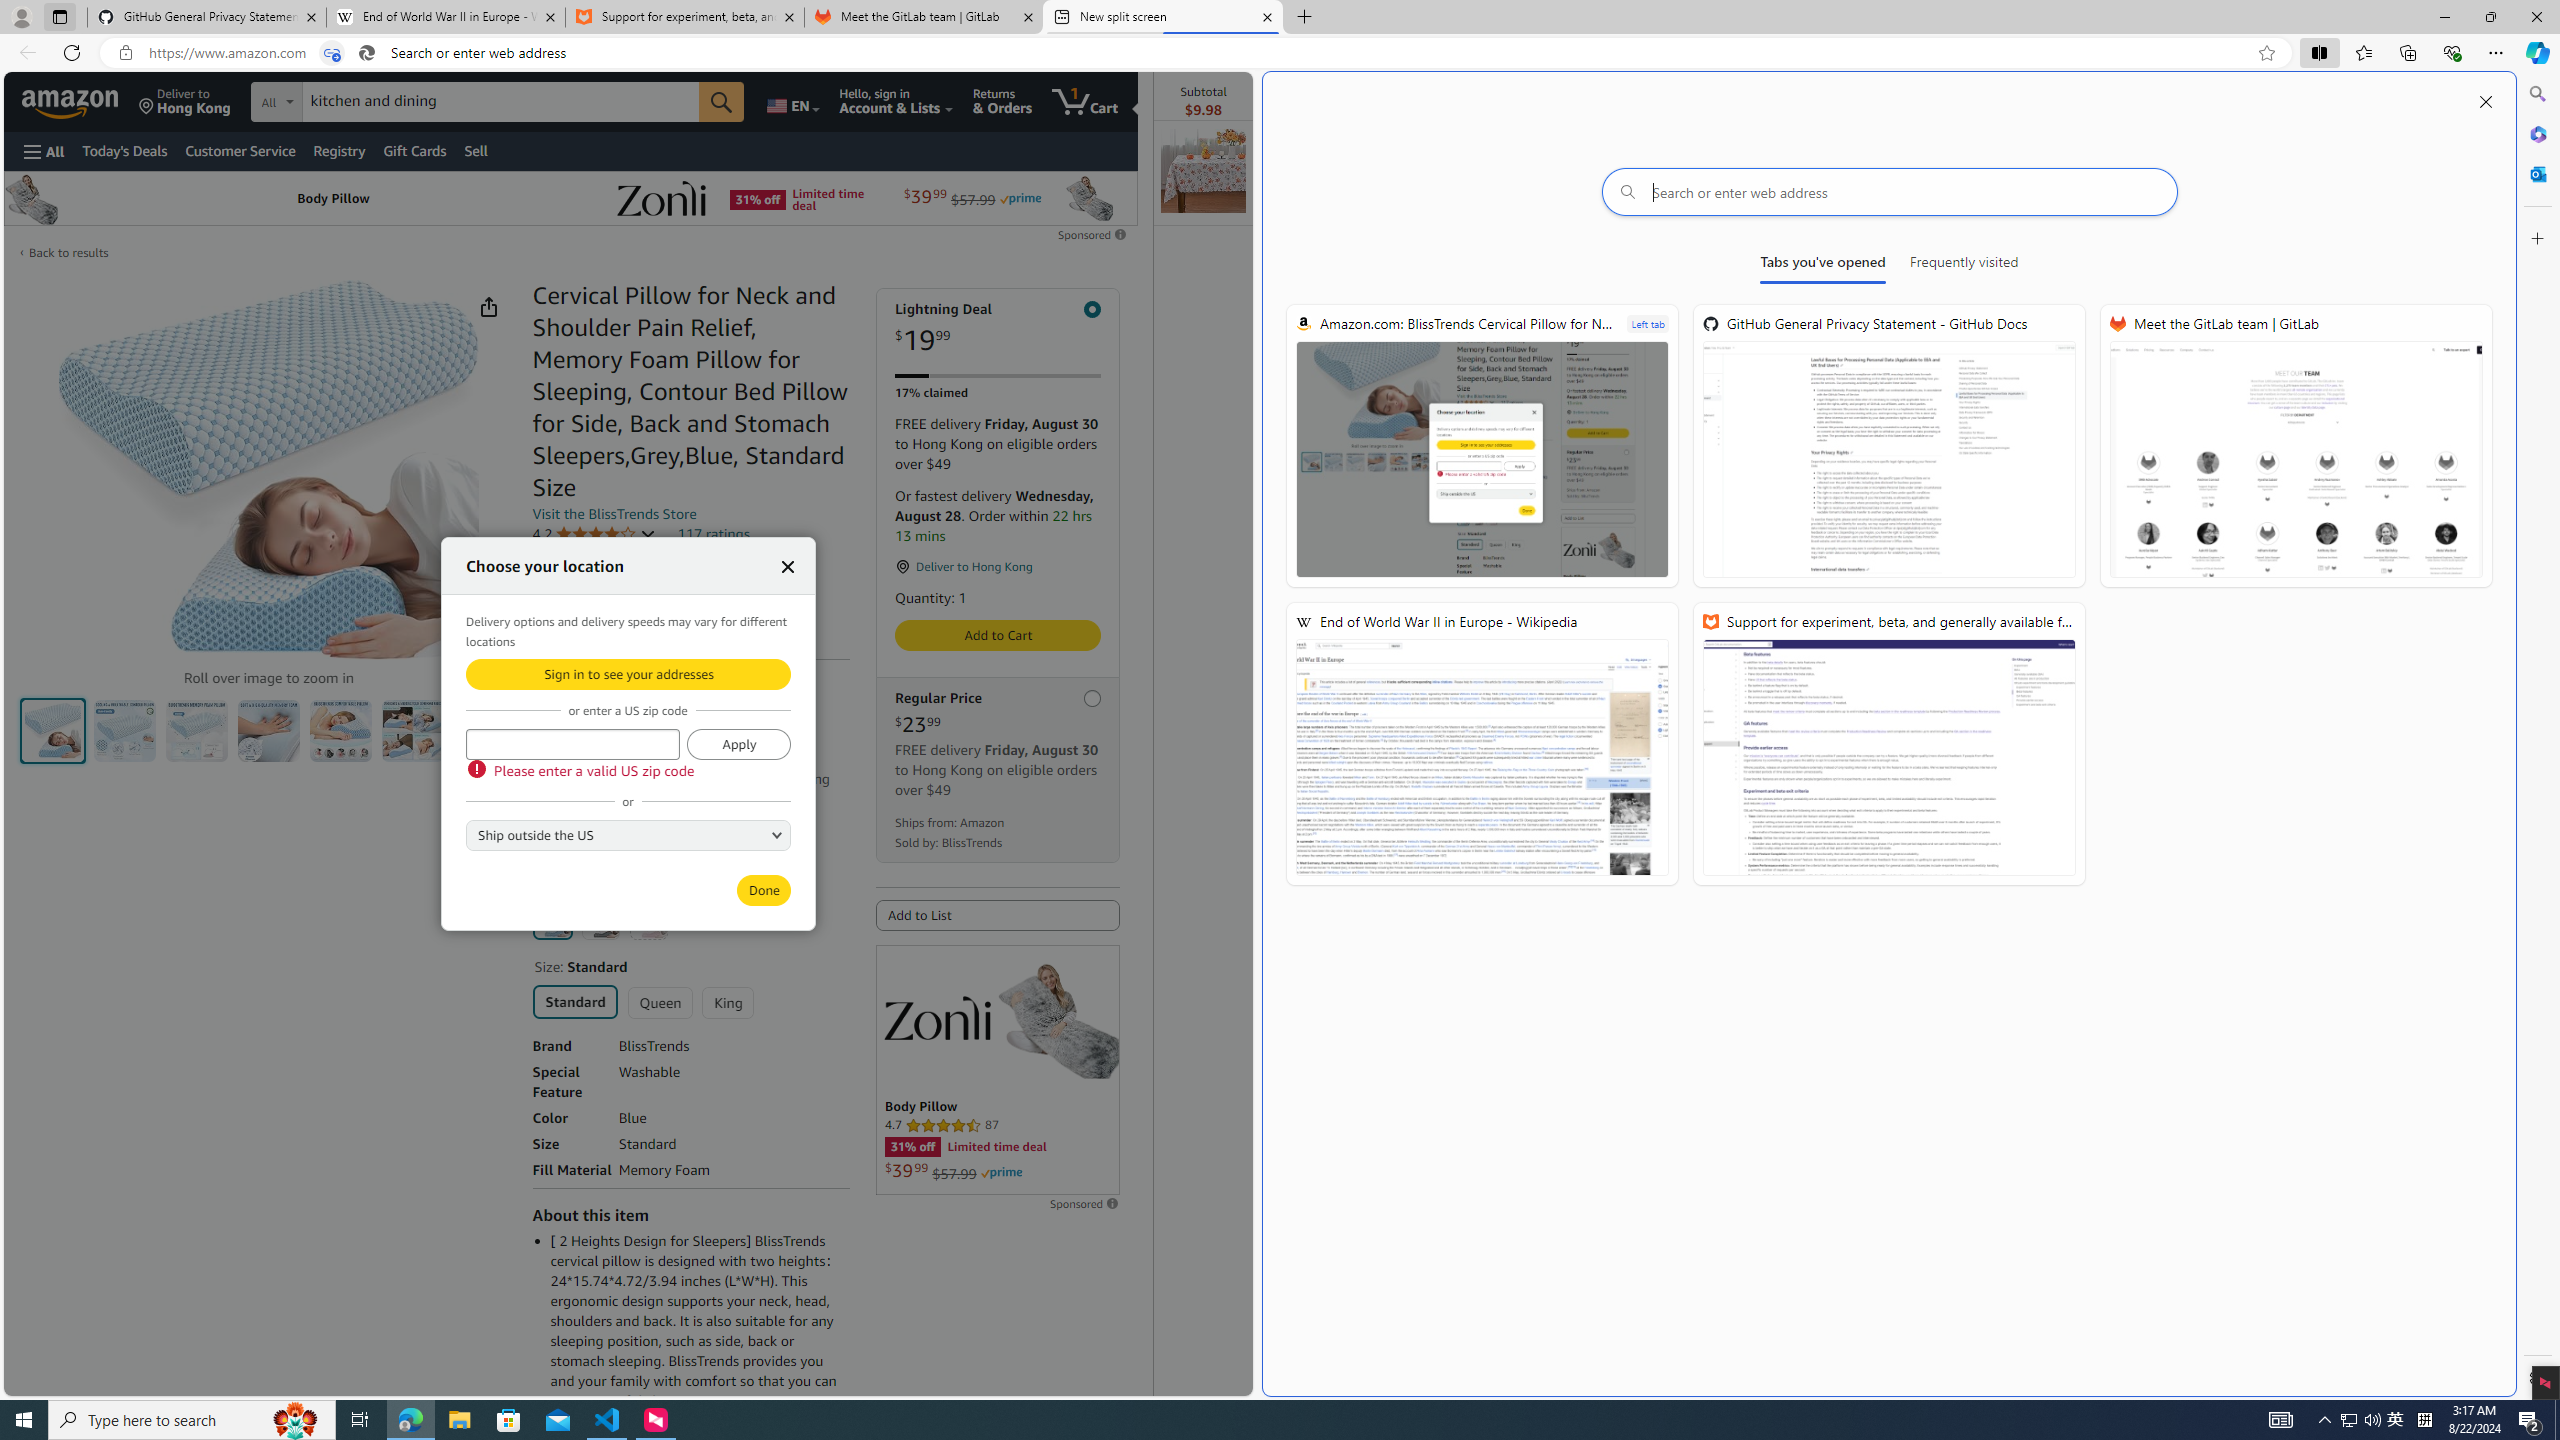 This screenshot has height=1440, width=2560. I want to click on Search or enter web address, so click(1889, 192).